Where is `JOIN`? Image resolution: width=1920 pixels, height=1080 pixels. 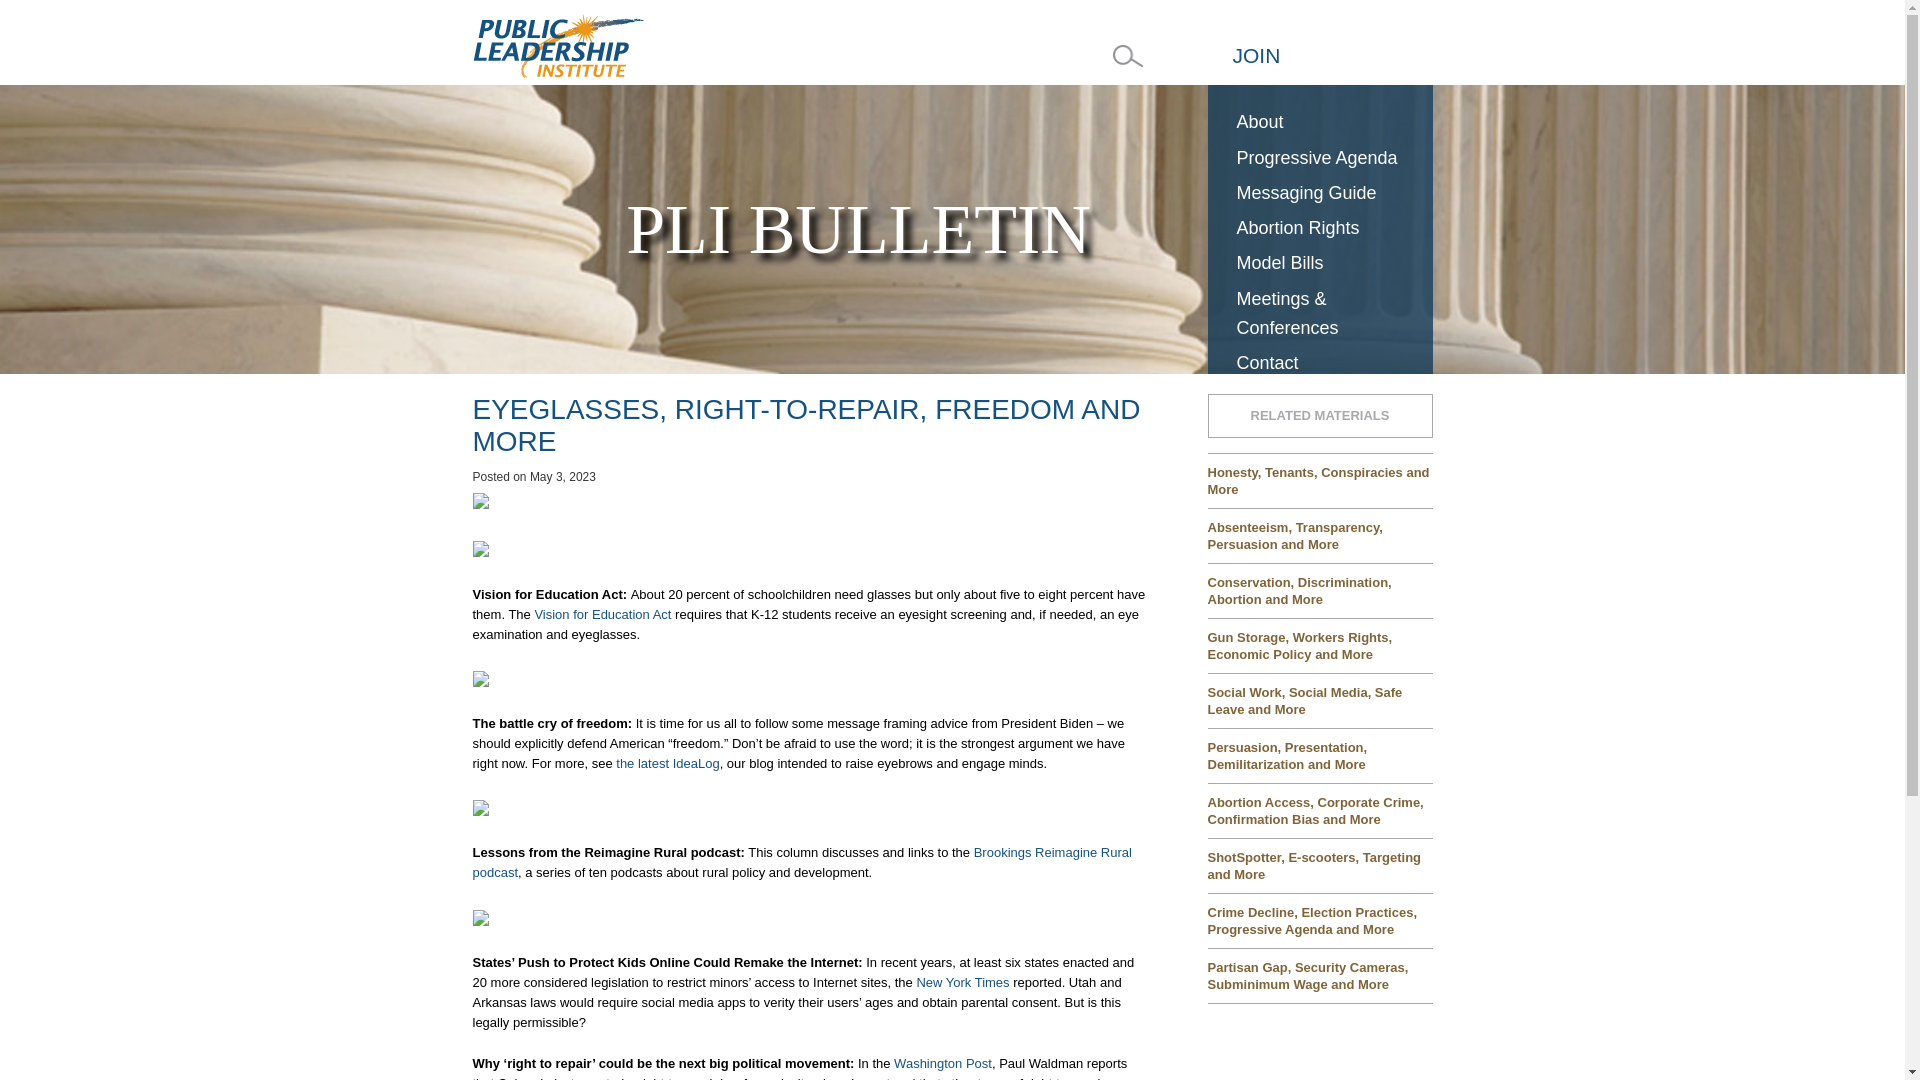 JOIN is located at coordinates (1256, 55).